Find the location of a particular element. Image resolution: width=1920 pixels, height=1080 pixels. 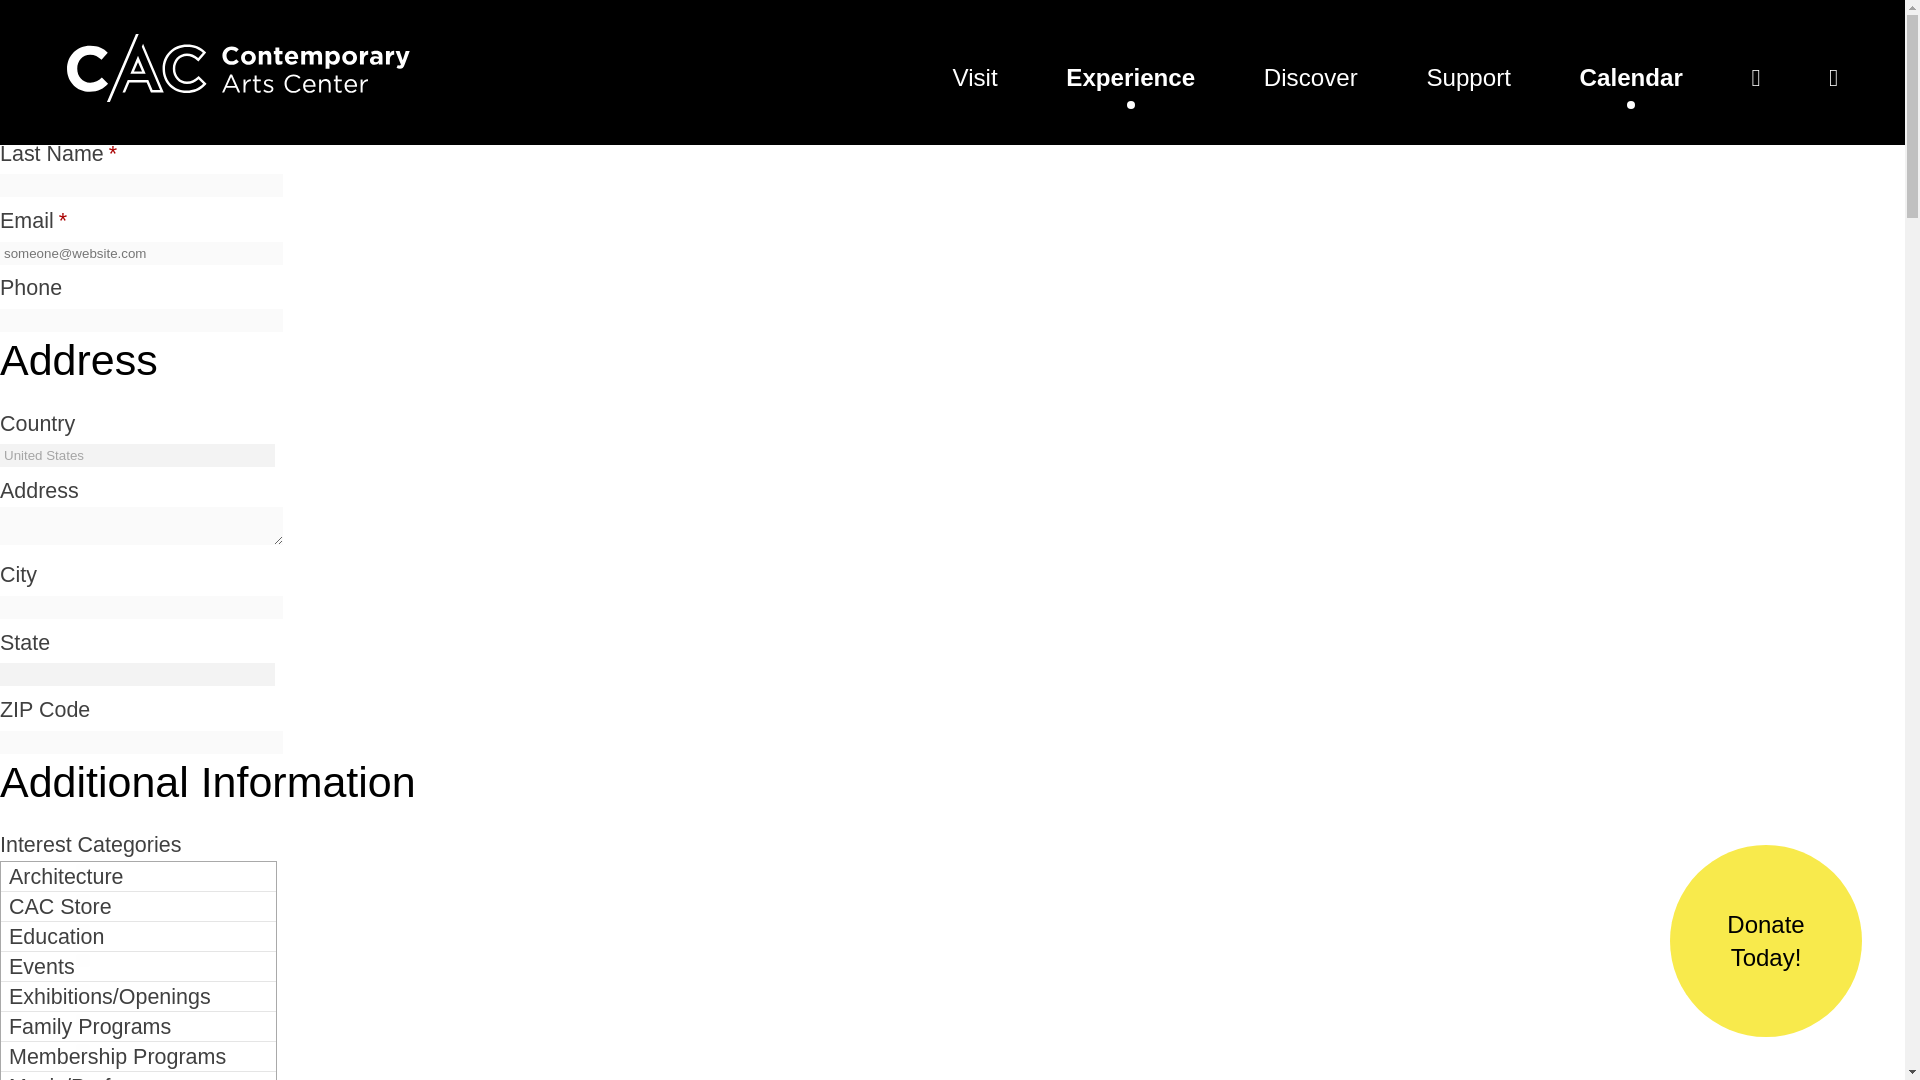

19521 is located at coordinates (108, 1020).